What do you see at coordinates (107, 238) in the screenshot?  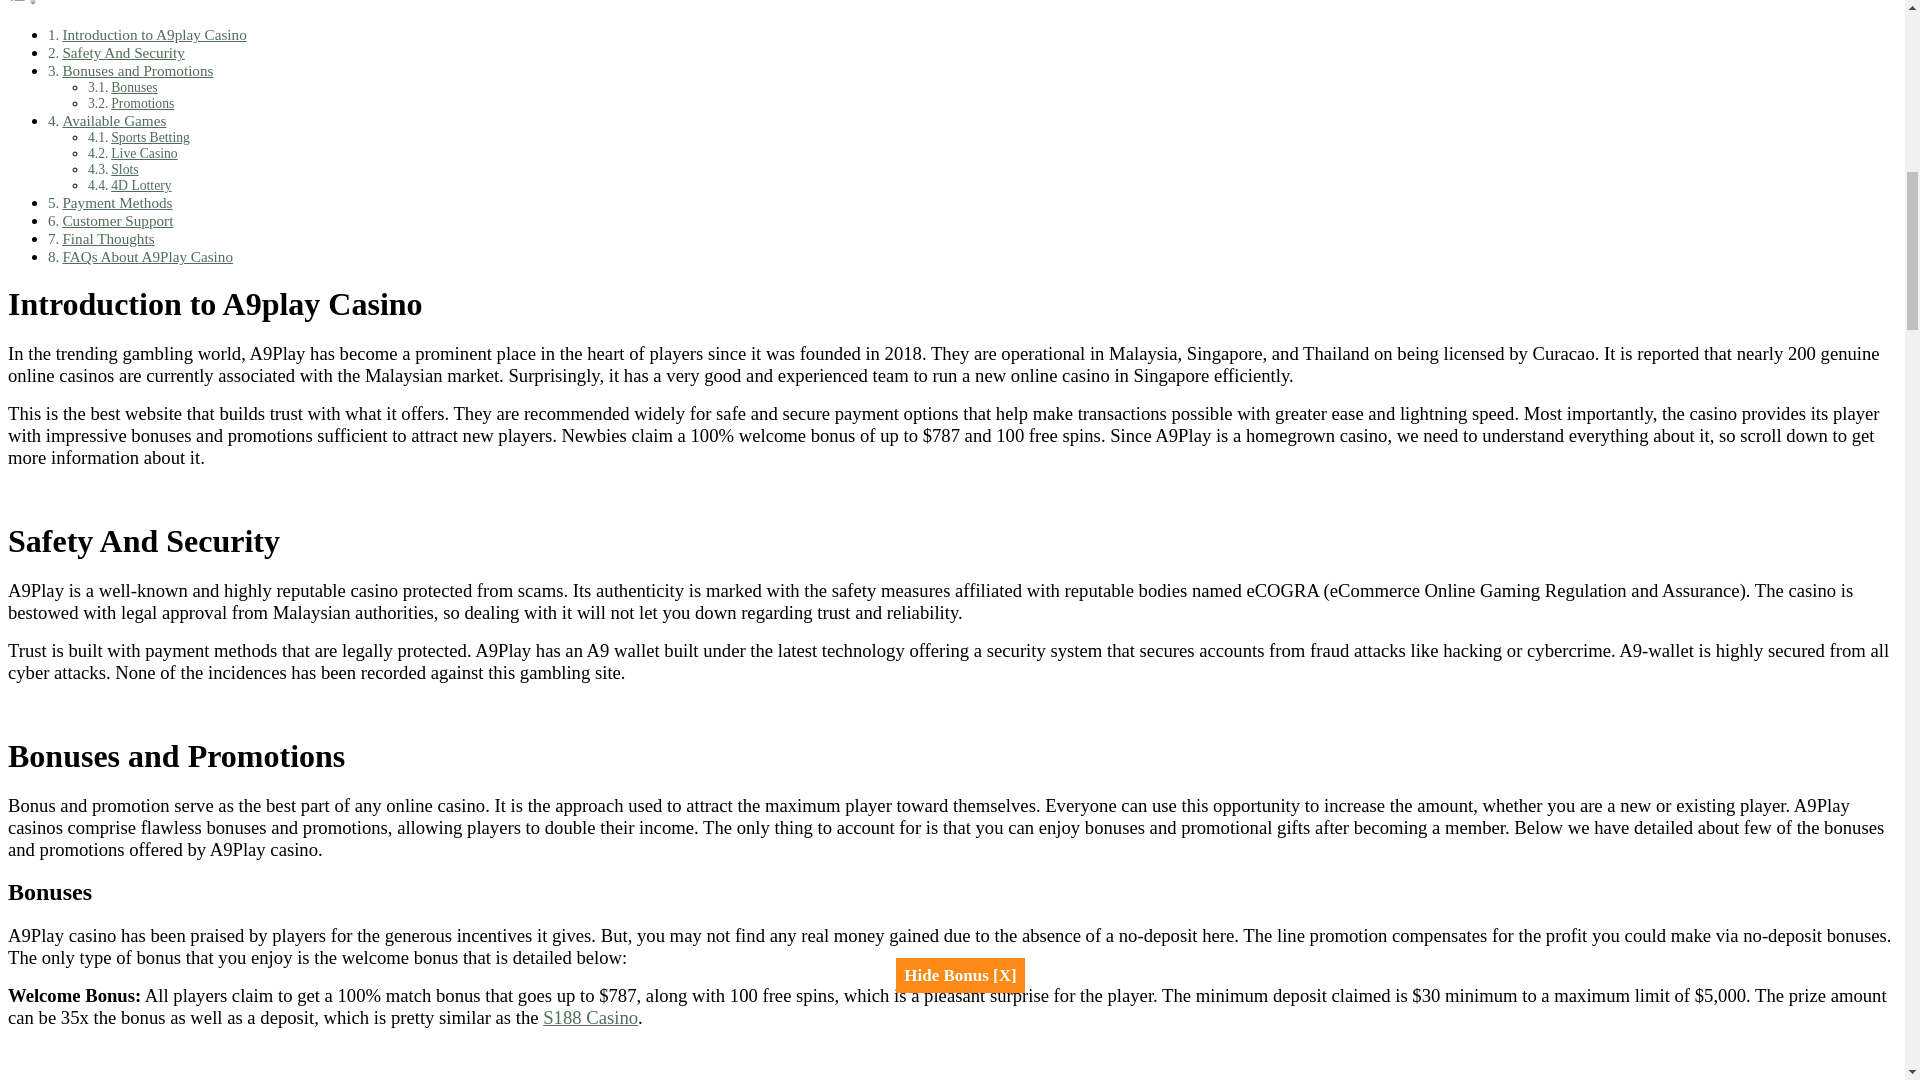 I see `Final Thoughts` at bounding box center [107, 238].